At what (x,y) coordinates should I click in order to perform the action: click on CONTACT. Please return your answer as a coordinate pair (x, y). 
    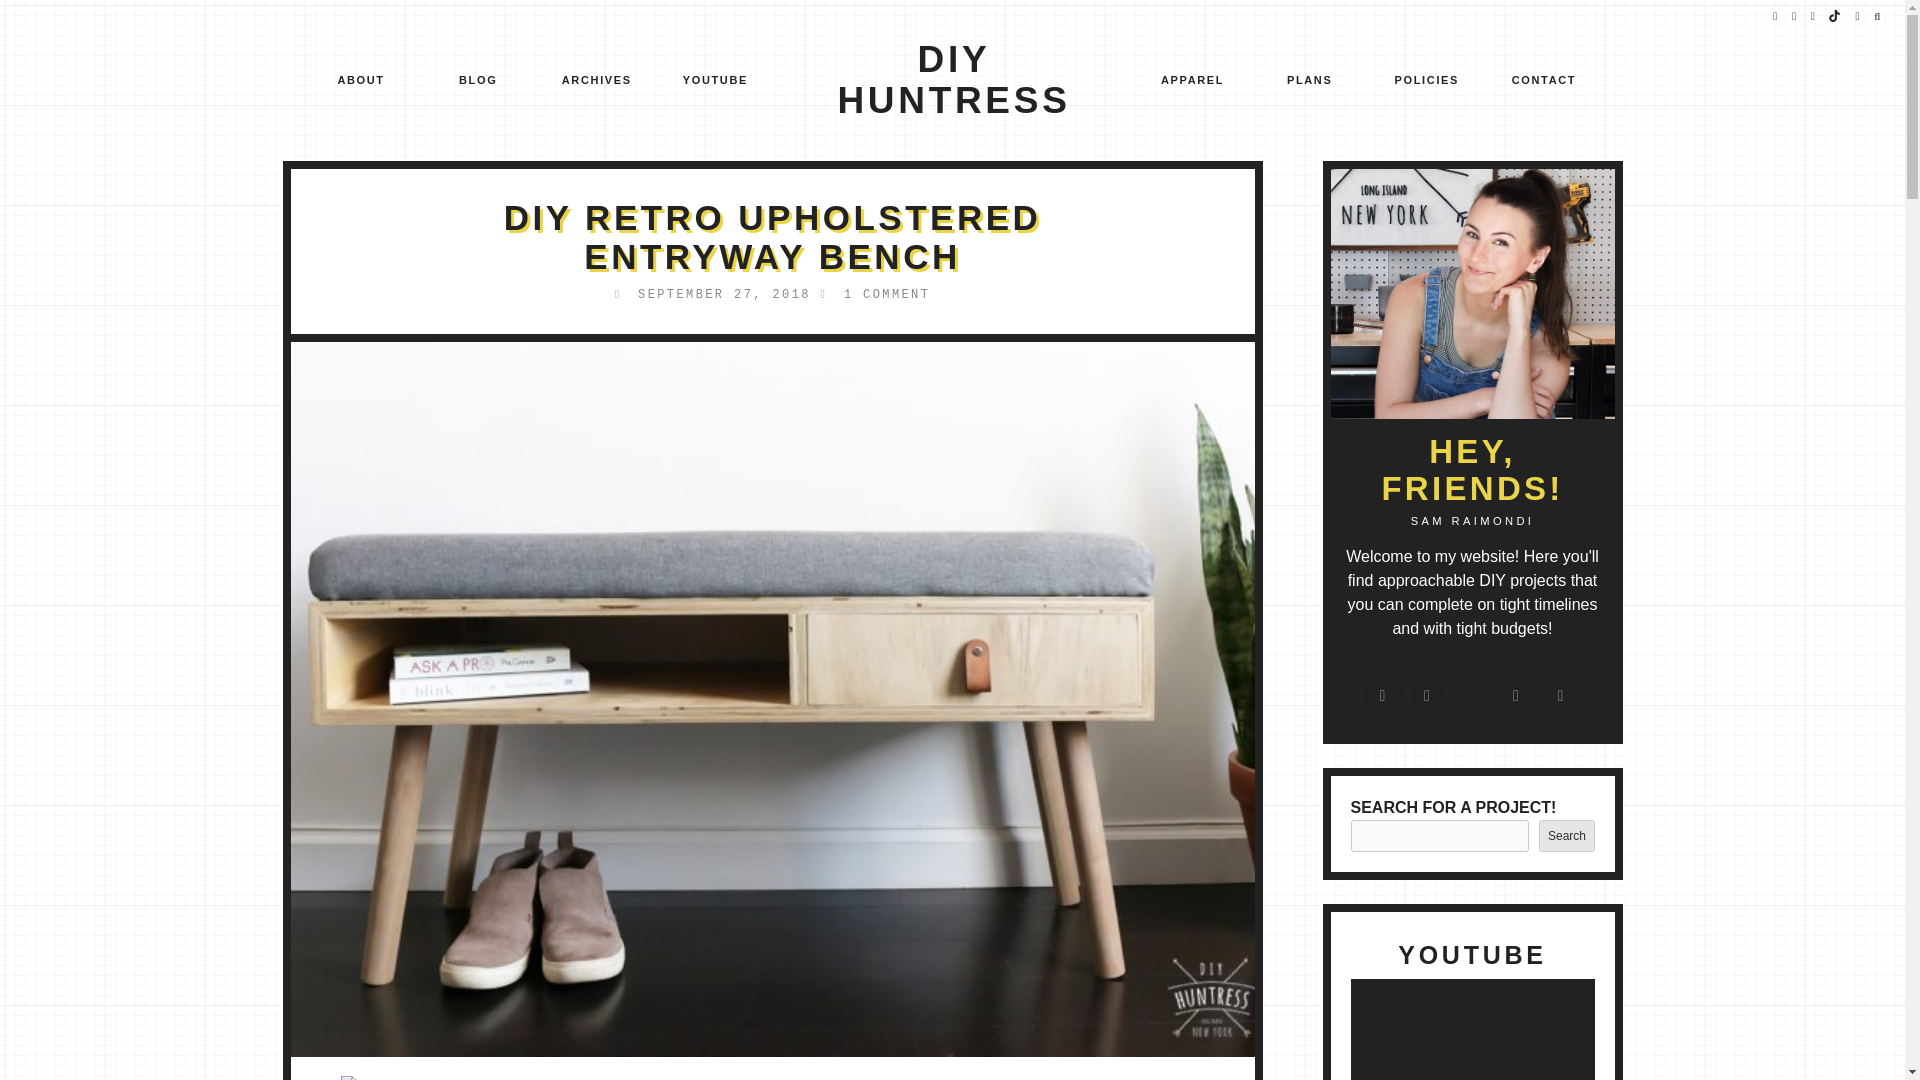
    Looking at the image, I should click on (1544, 82).